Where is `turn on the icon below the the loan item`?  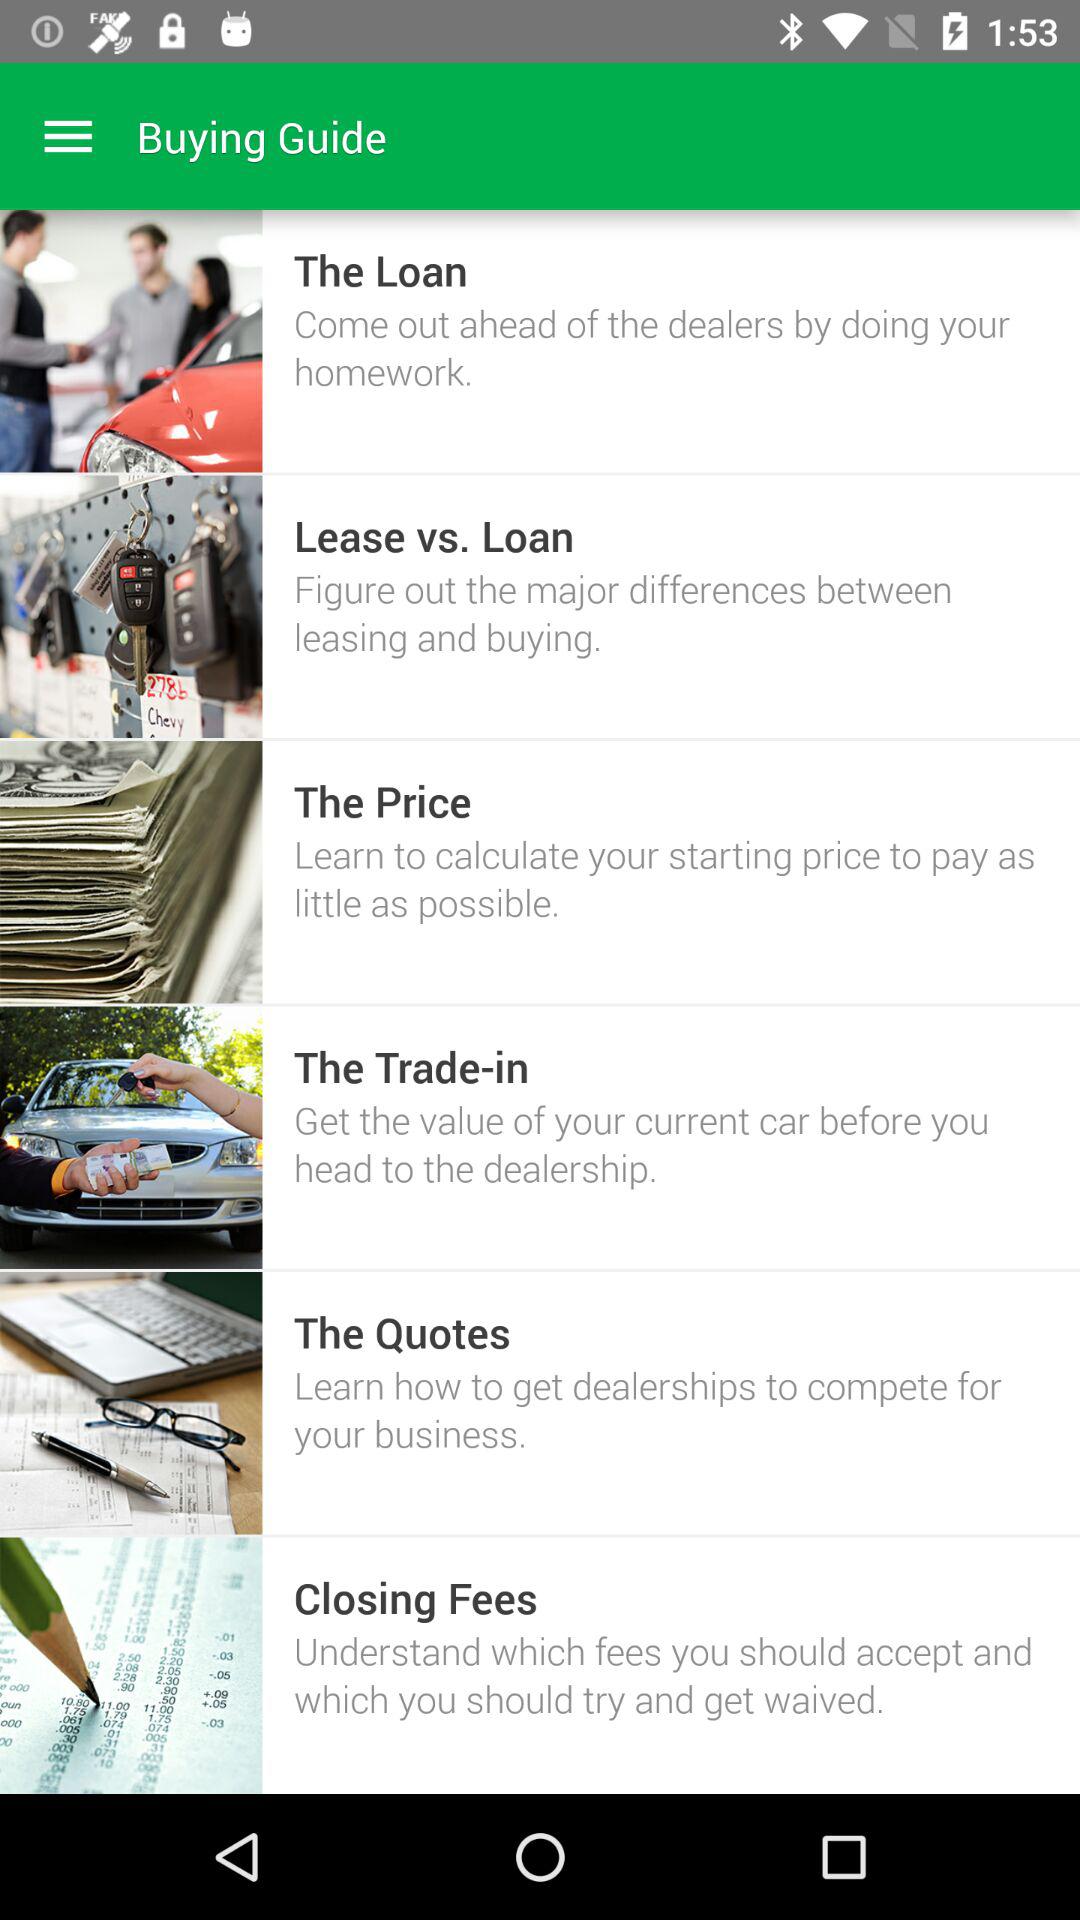 turn on the icon below the the loan item is located at coordinates (670, 346).